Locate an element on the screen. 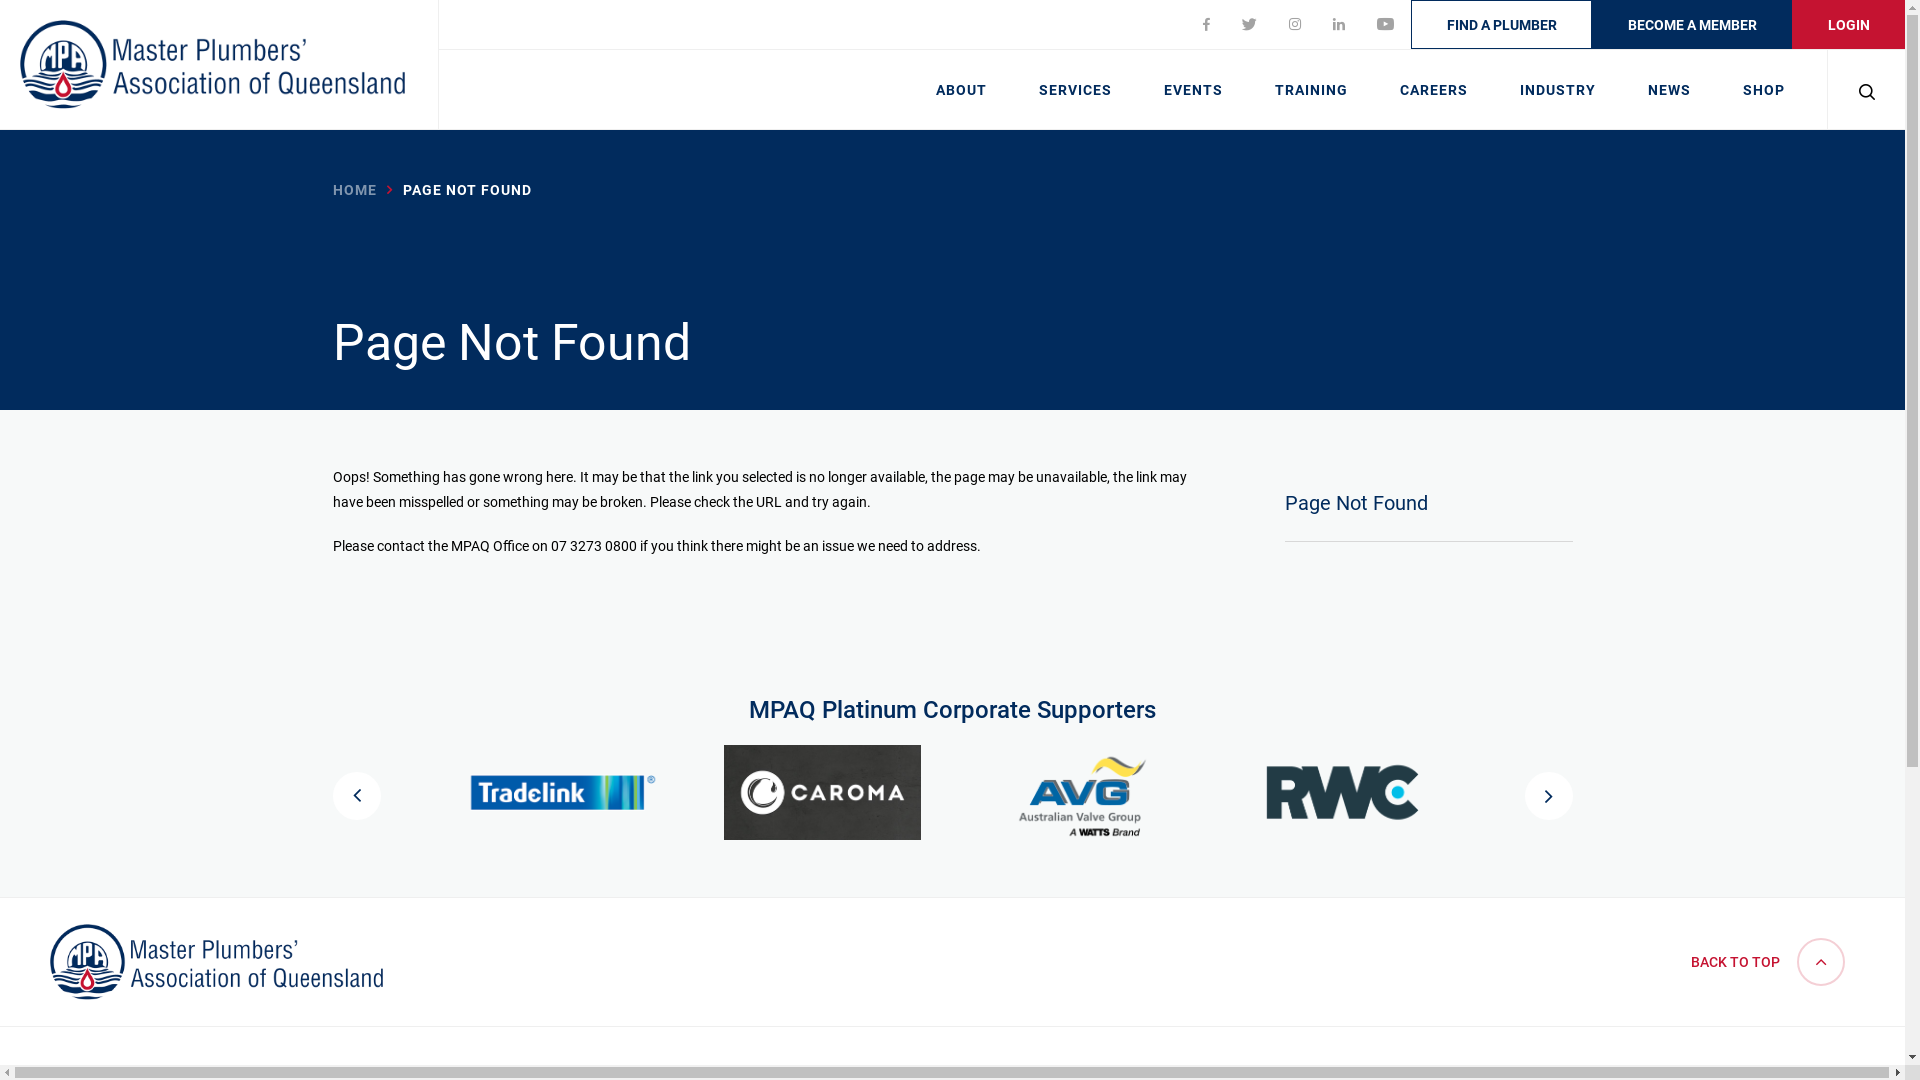 This screenshot has height=1080, width=1920. Previous is located at coordinates (356, 796).